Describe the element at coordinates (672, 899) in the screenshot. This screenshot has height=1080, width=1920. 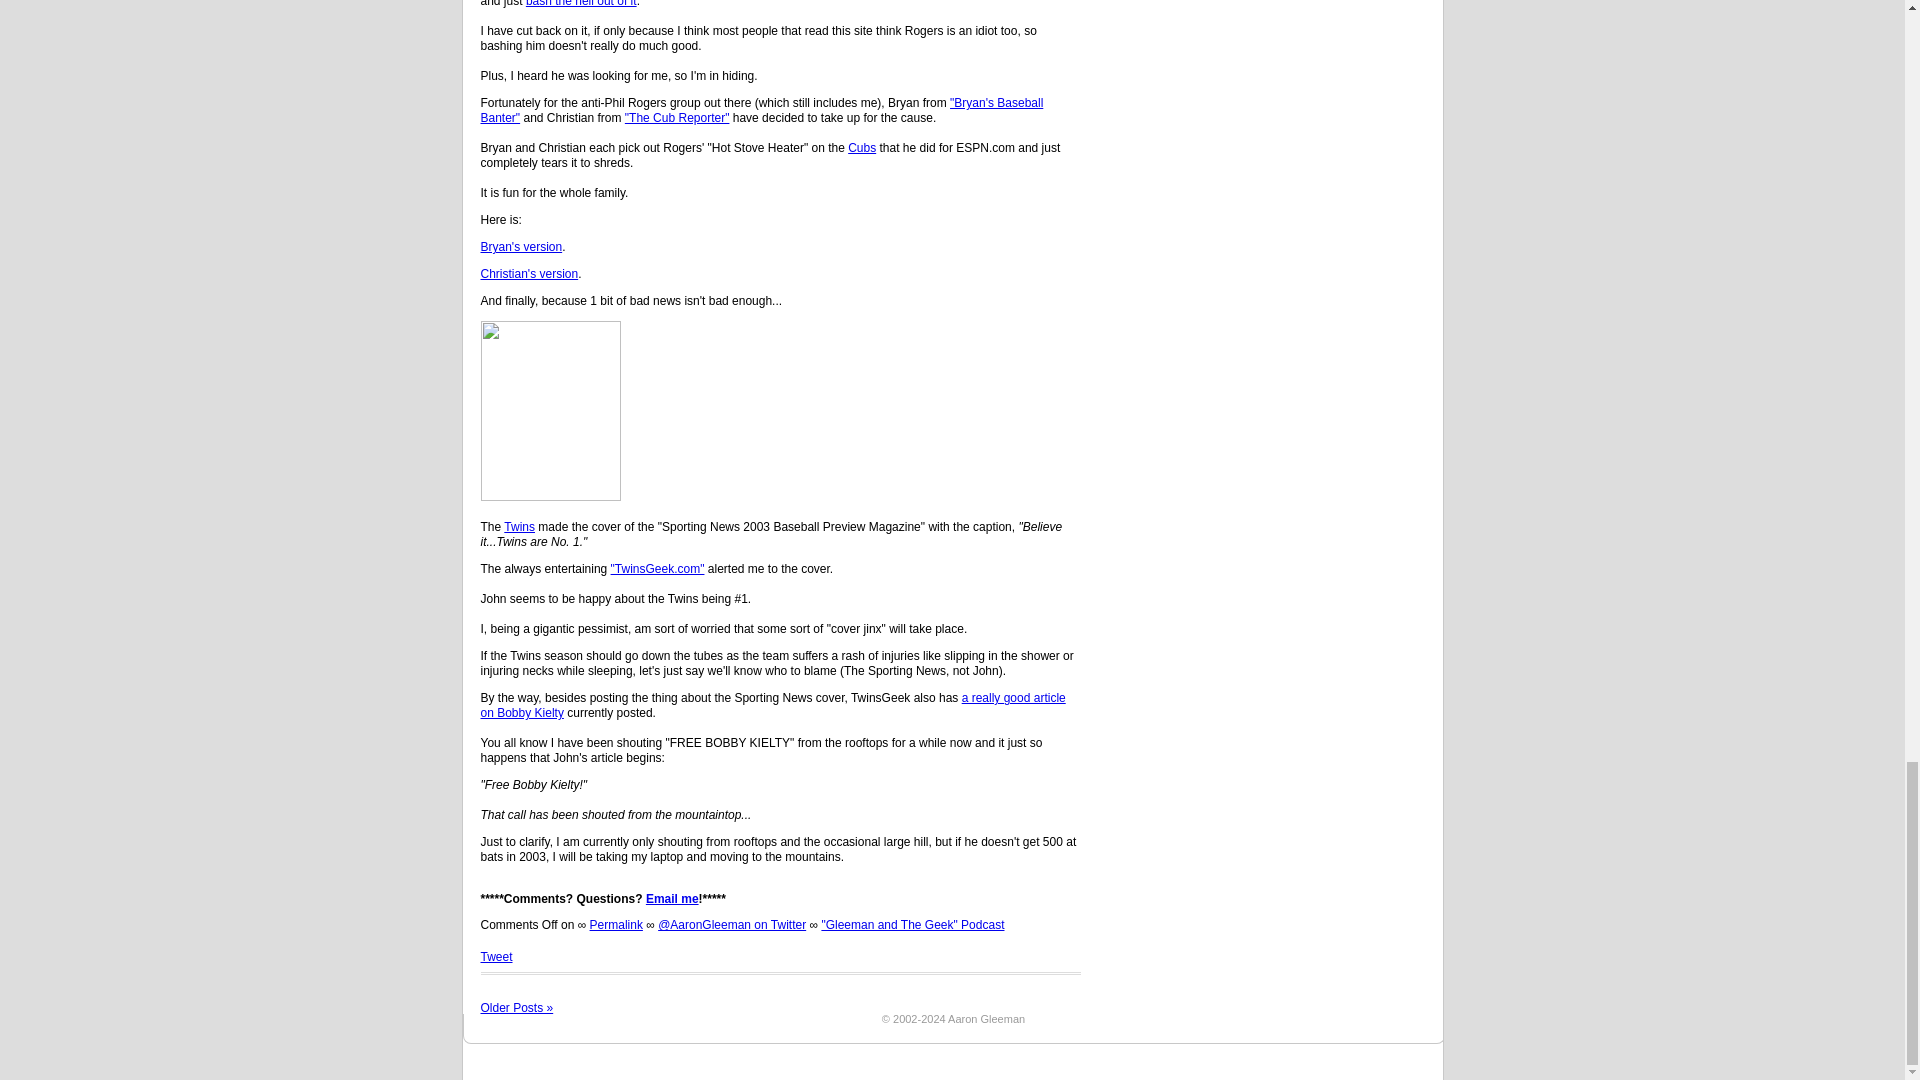
I see `Email me` at that location.